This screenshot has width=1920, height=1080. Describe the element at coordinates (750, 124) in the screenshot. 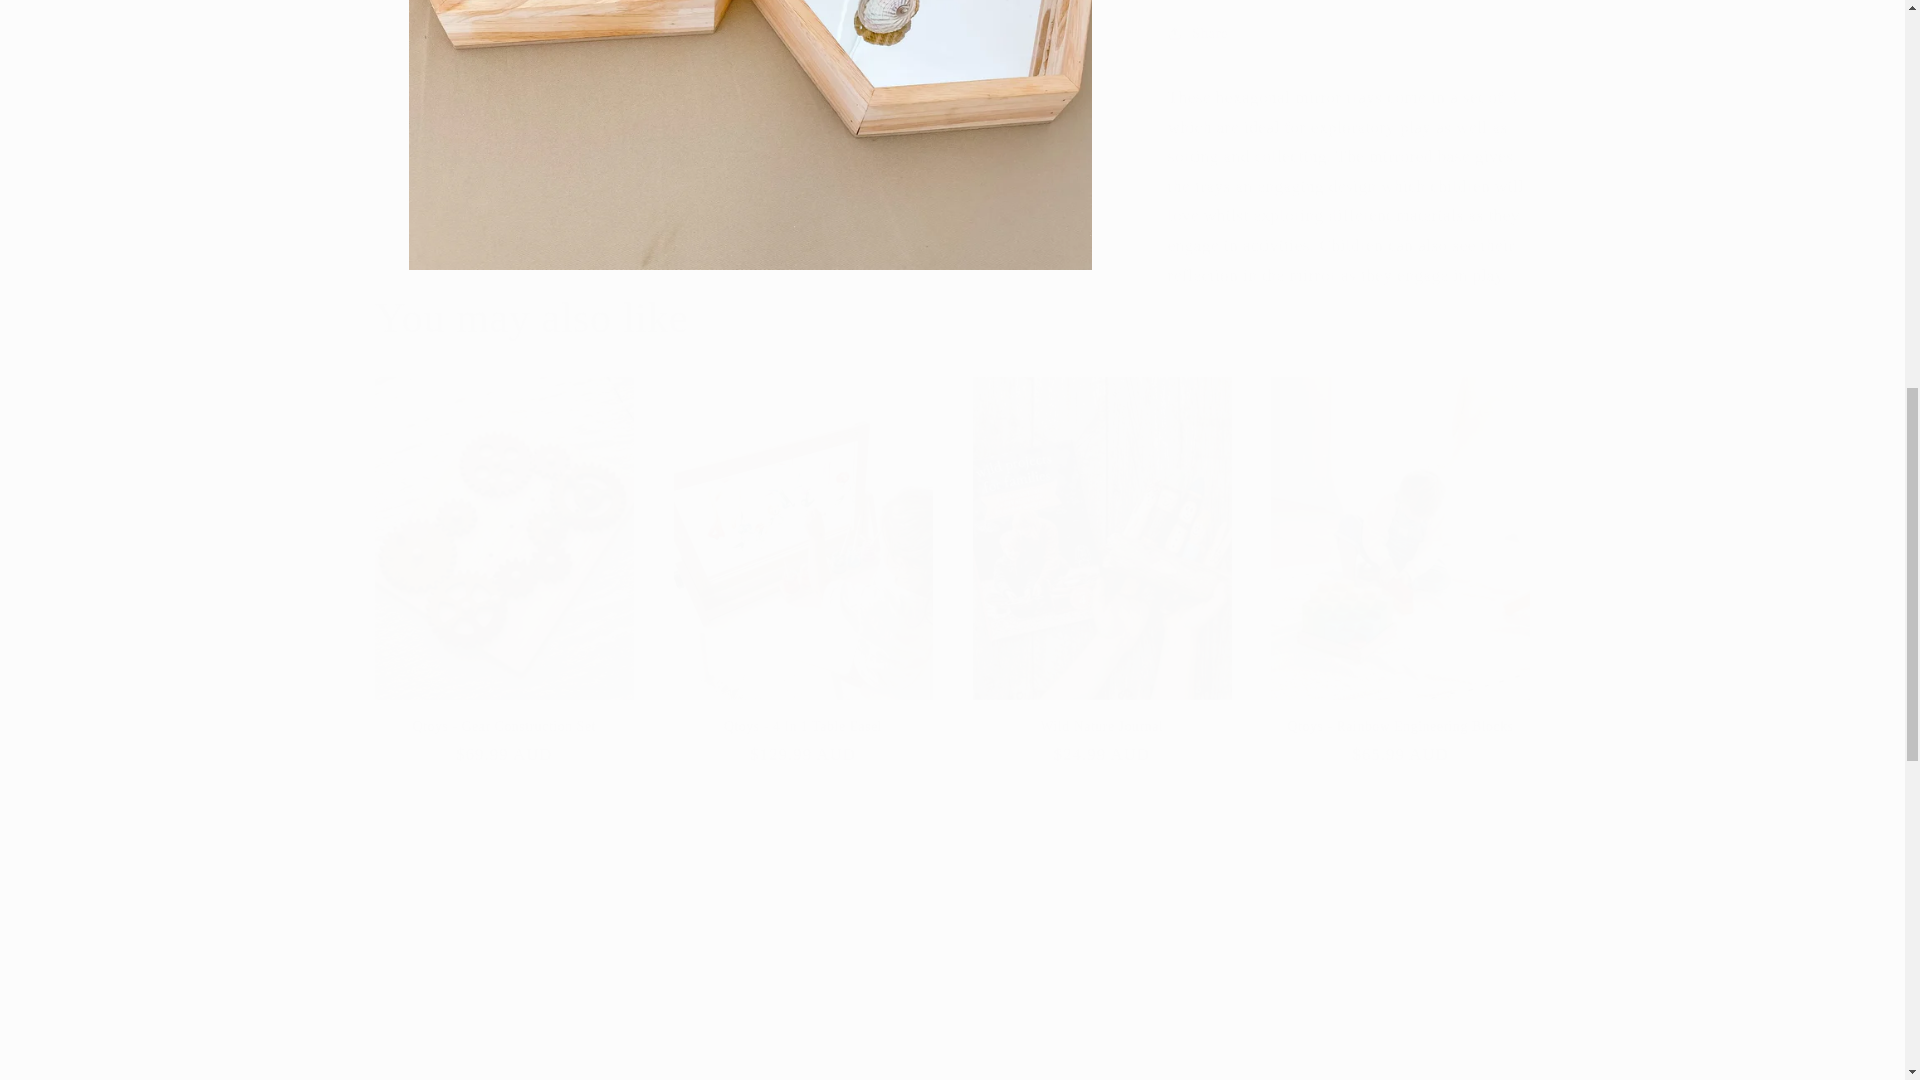

I see `Open media 1 in modal` at that location.